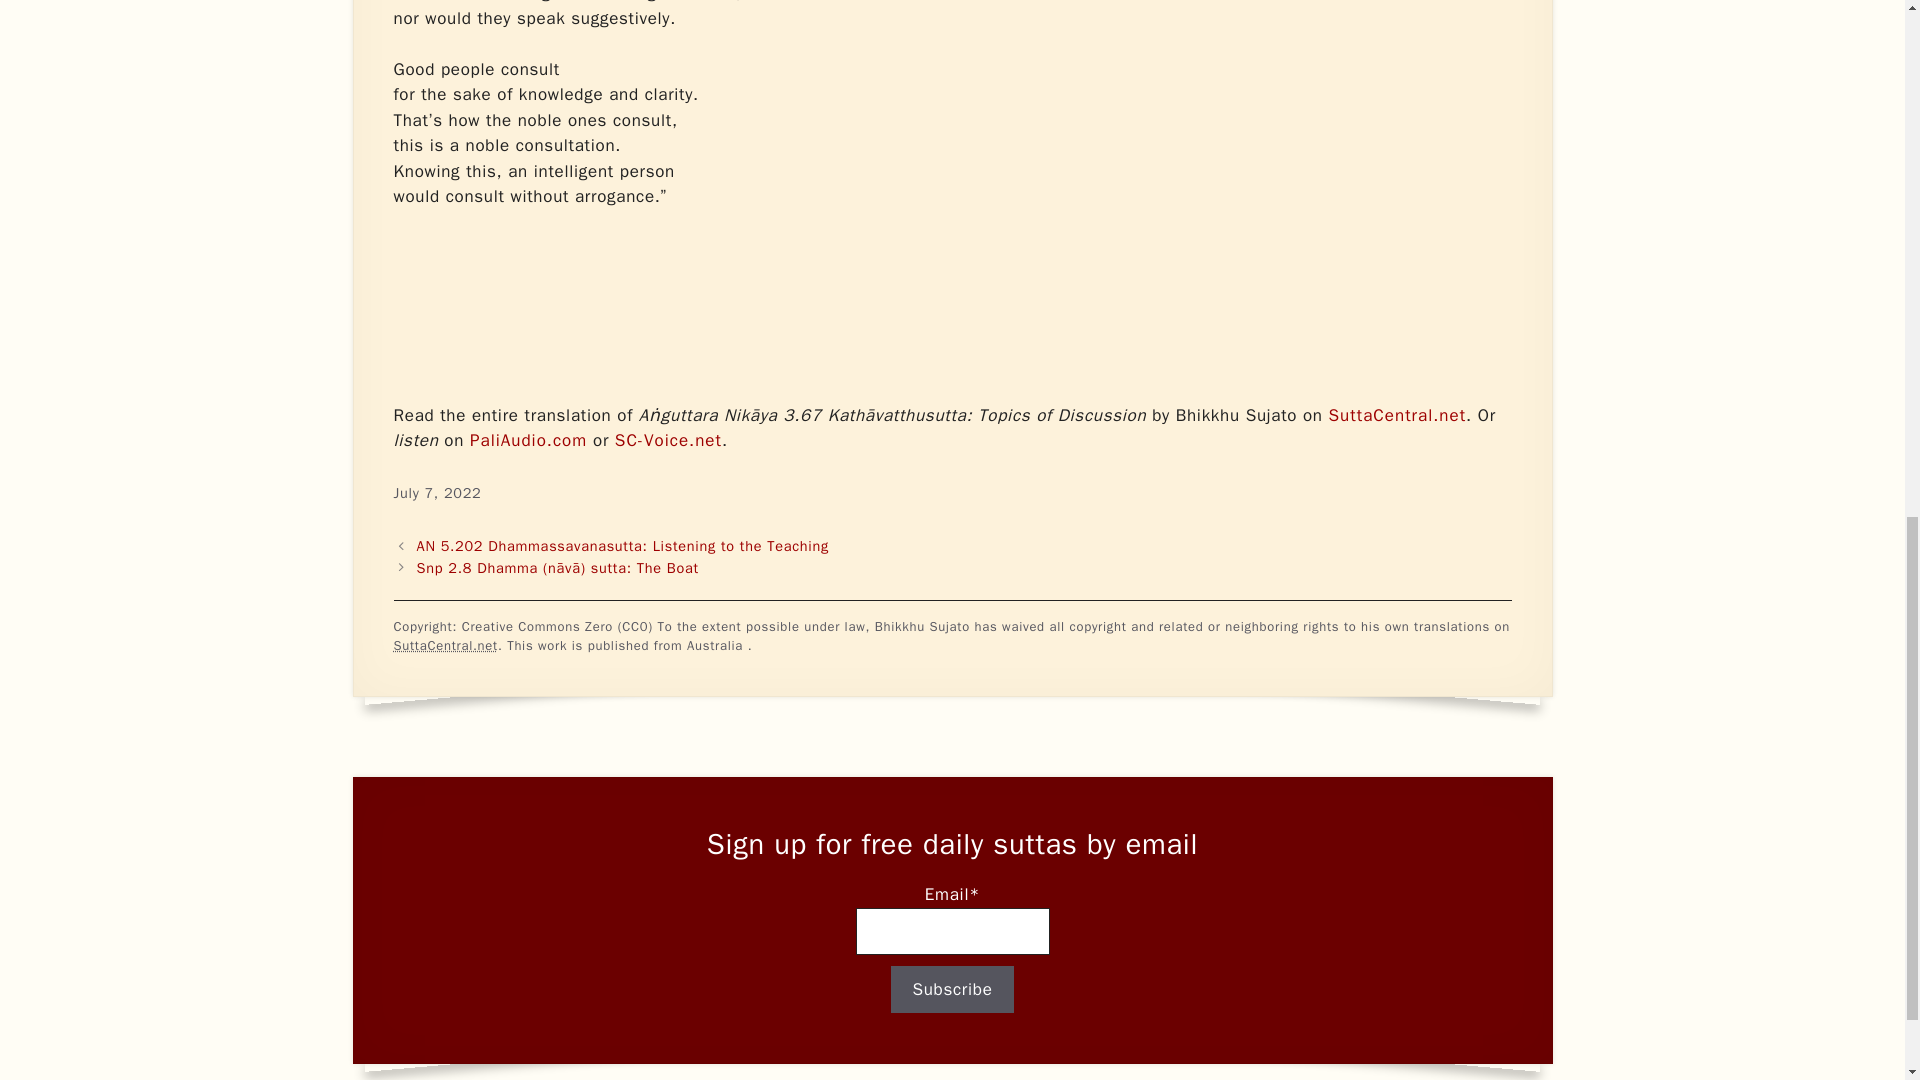  I want to click on SuttaCentral.net, so click(445, 646).